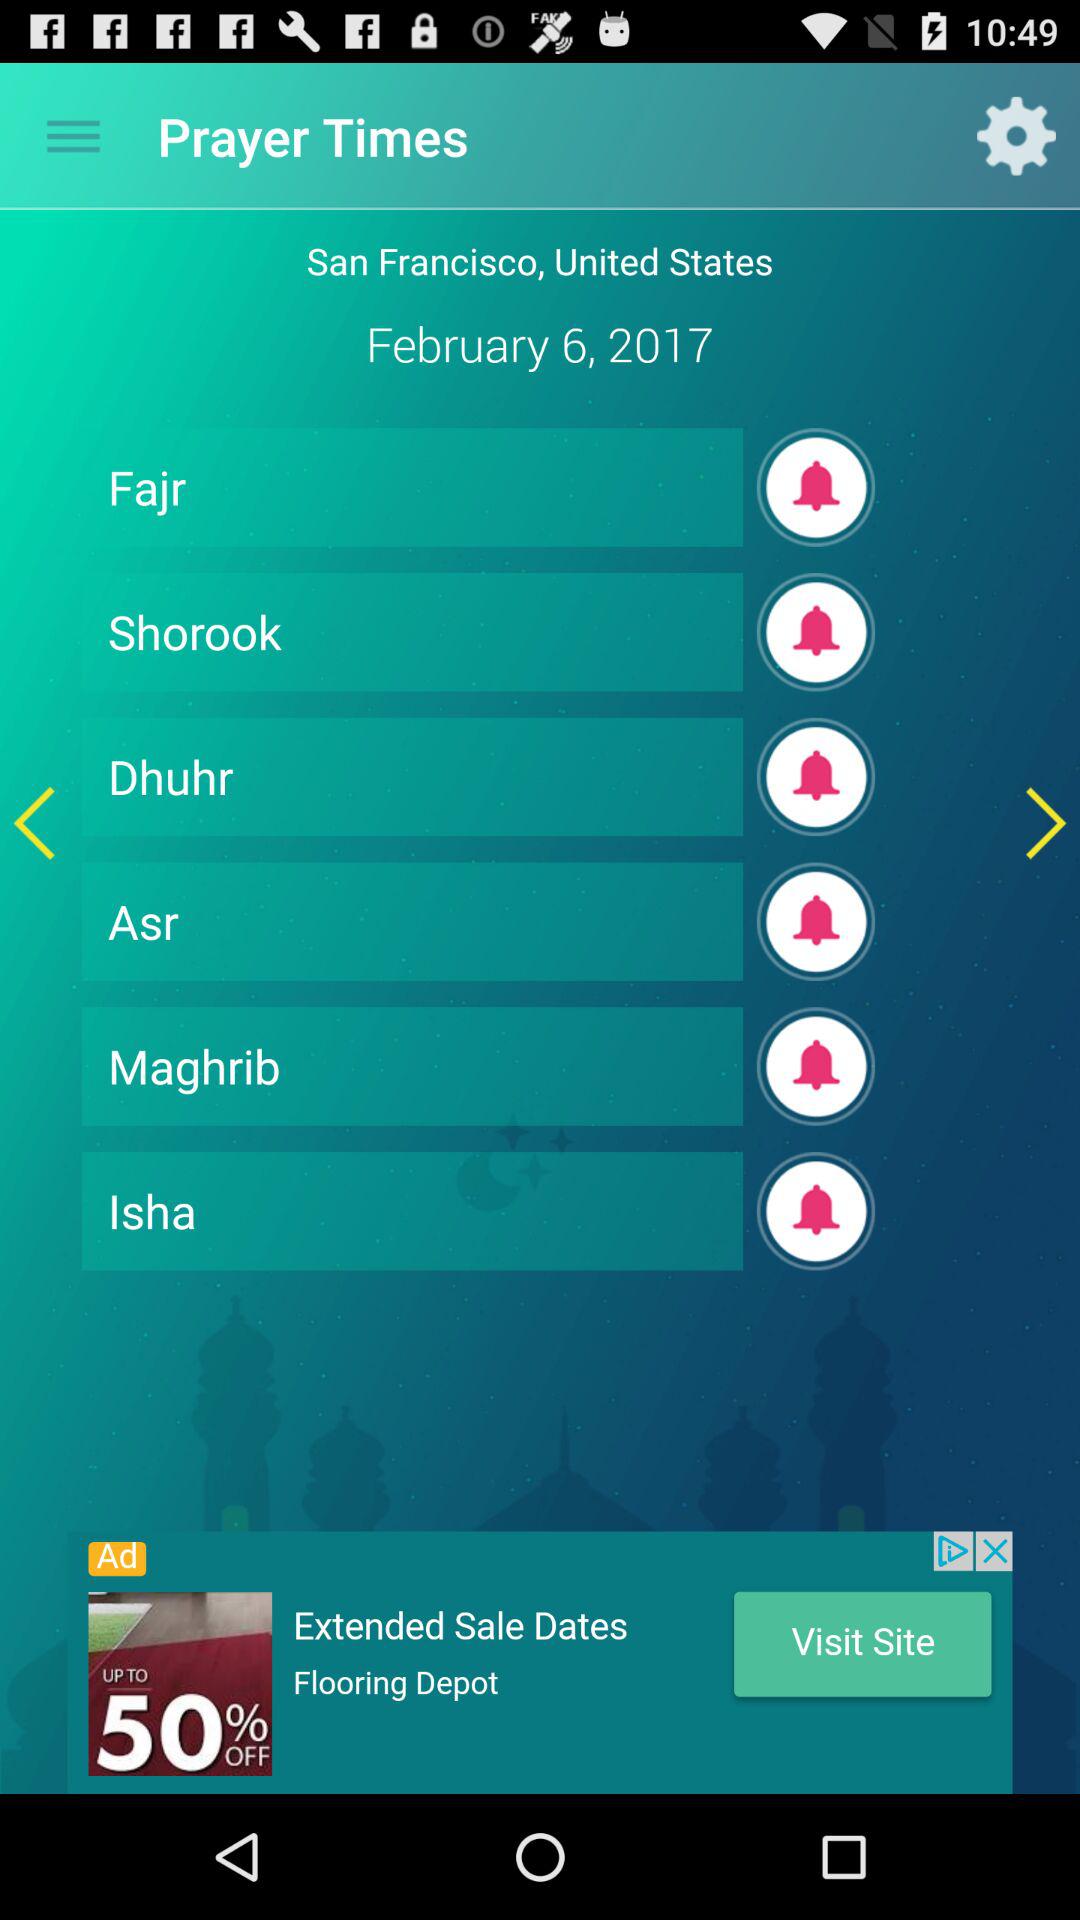  I want to click on memo back option, so click(34, 822).